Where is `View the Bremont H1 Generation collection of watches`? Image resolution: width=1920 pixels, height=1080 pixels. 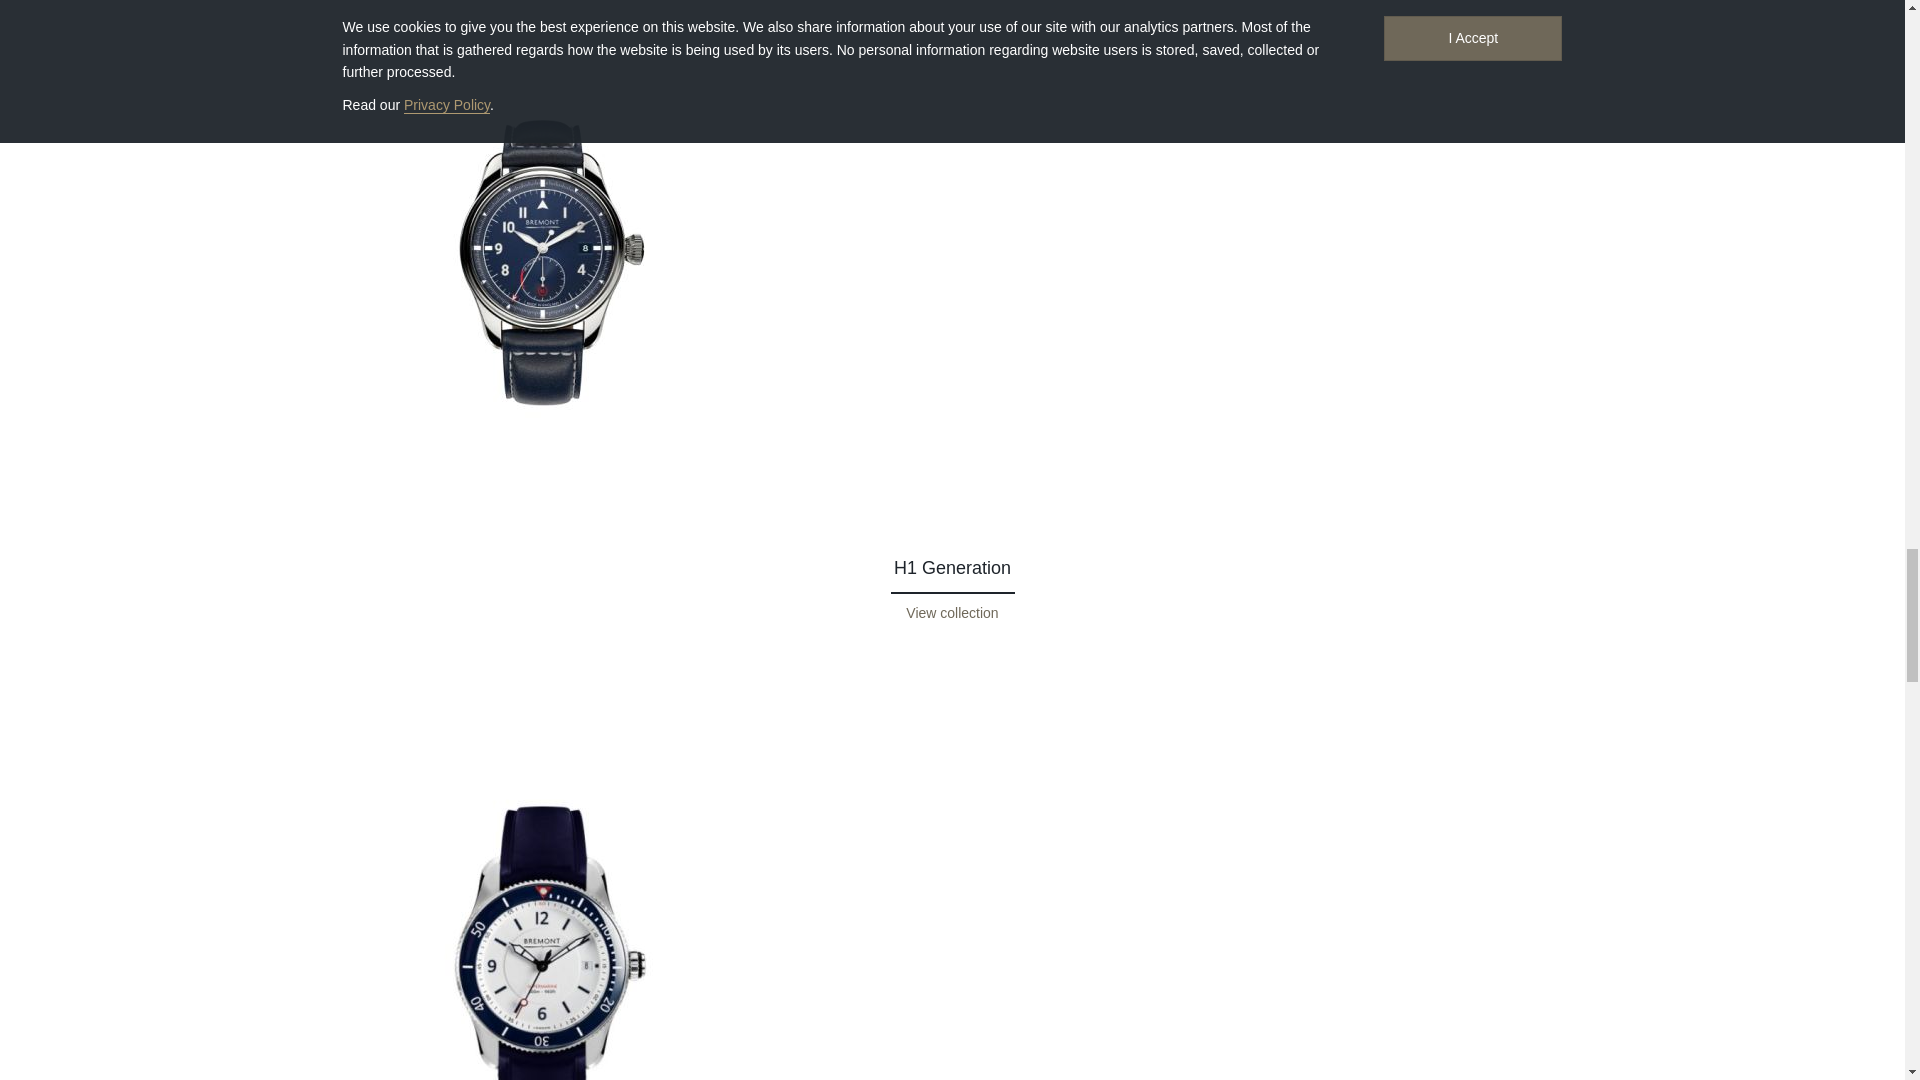
View the Bremont H1 Generation collection of watches is located at coordinates (952, 612).